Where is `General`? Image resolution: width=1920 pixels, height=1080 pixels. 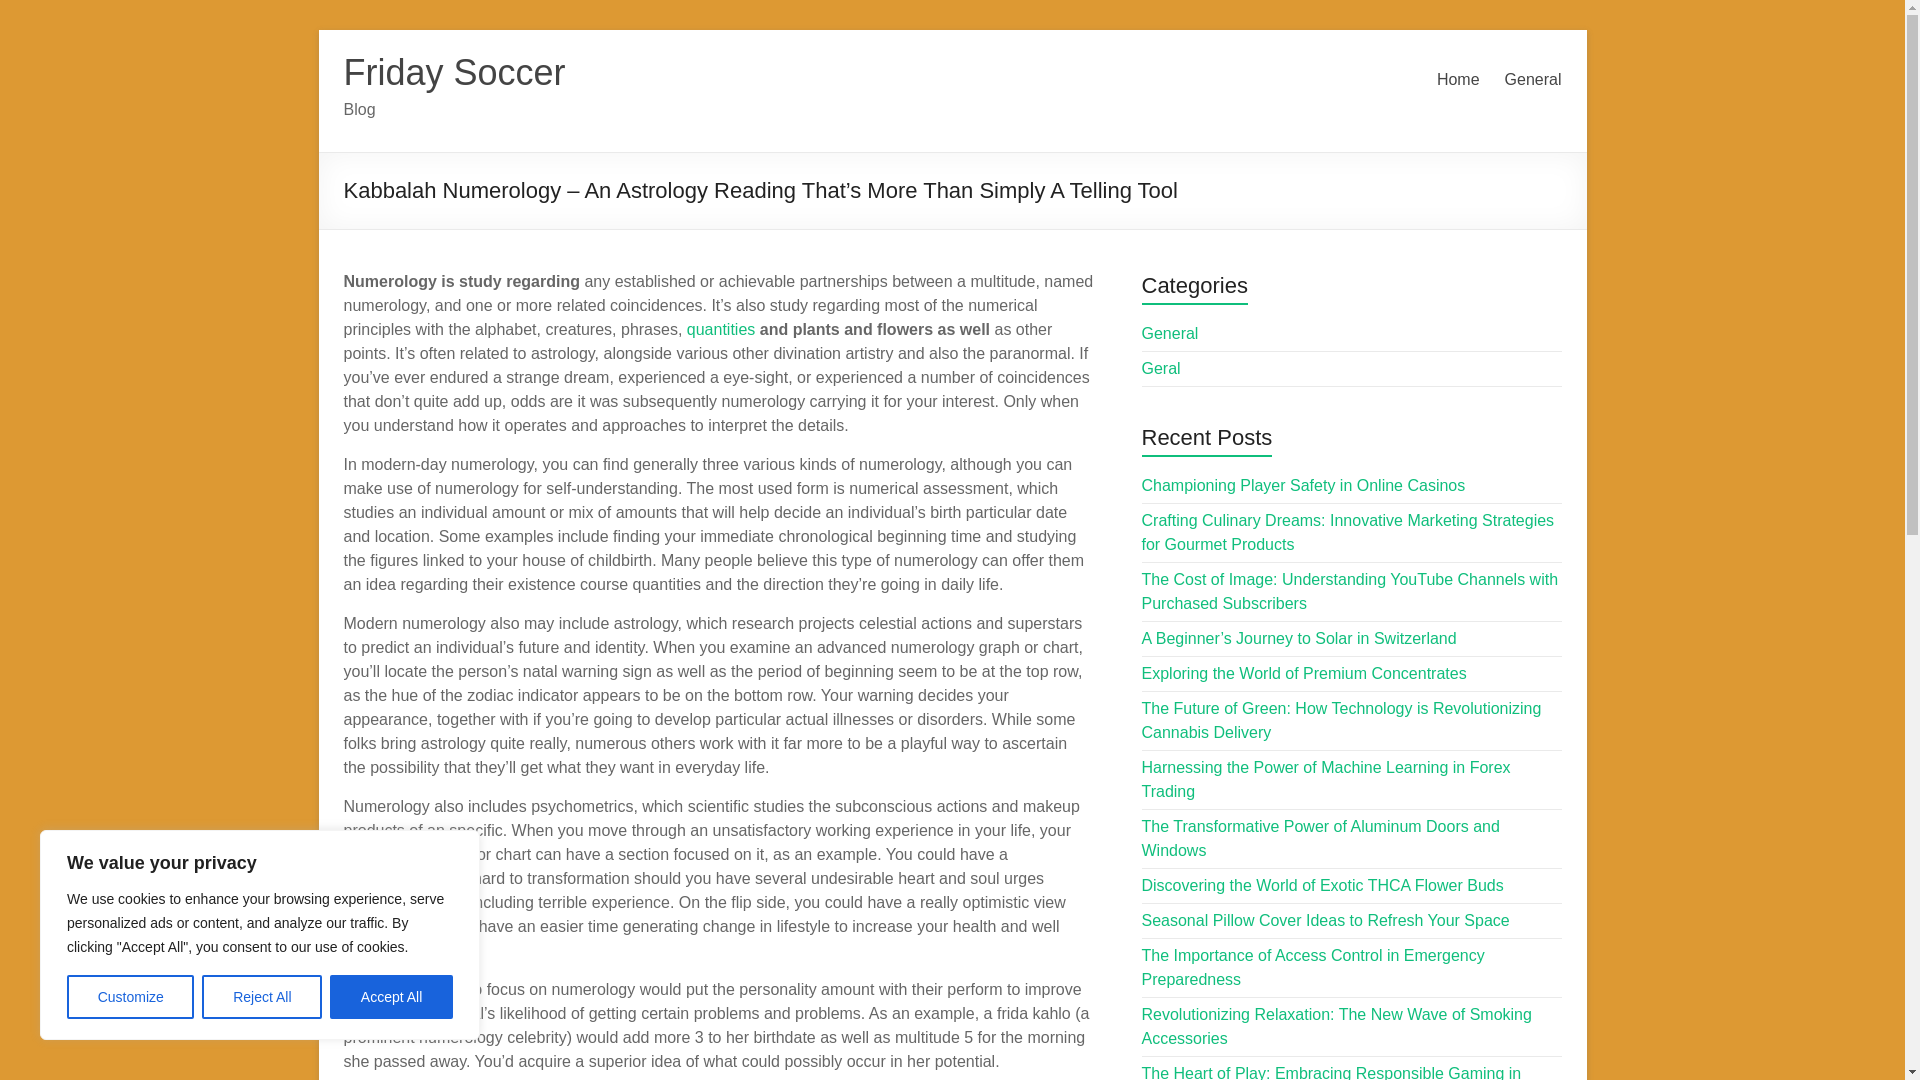
General is located at coordinates (1170, 334).